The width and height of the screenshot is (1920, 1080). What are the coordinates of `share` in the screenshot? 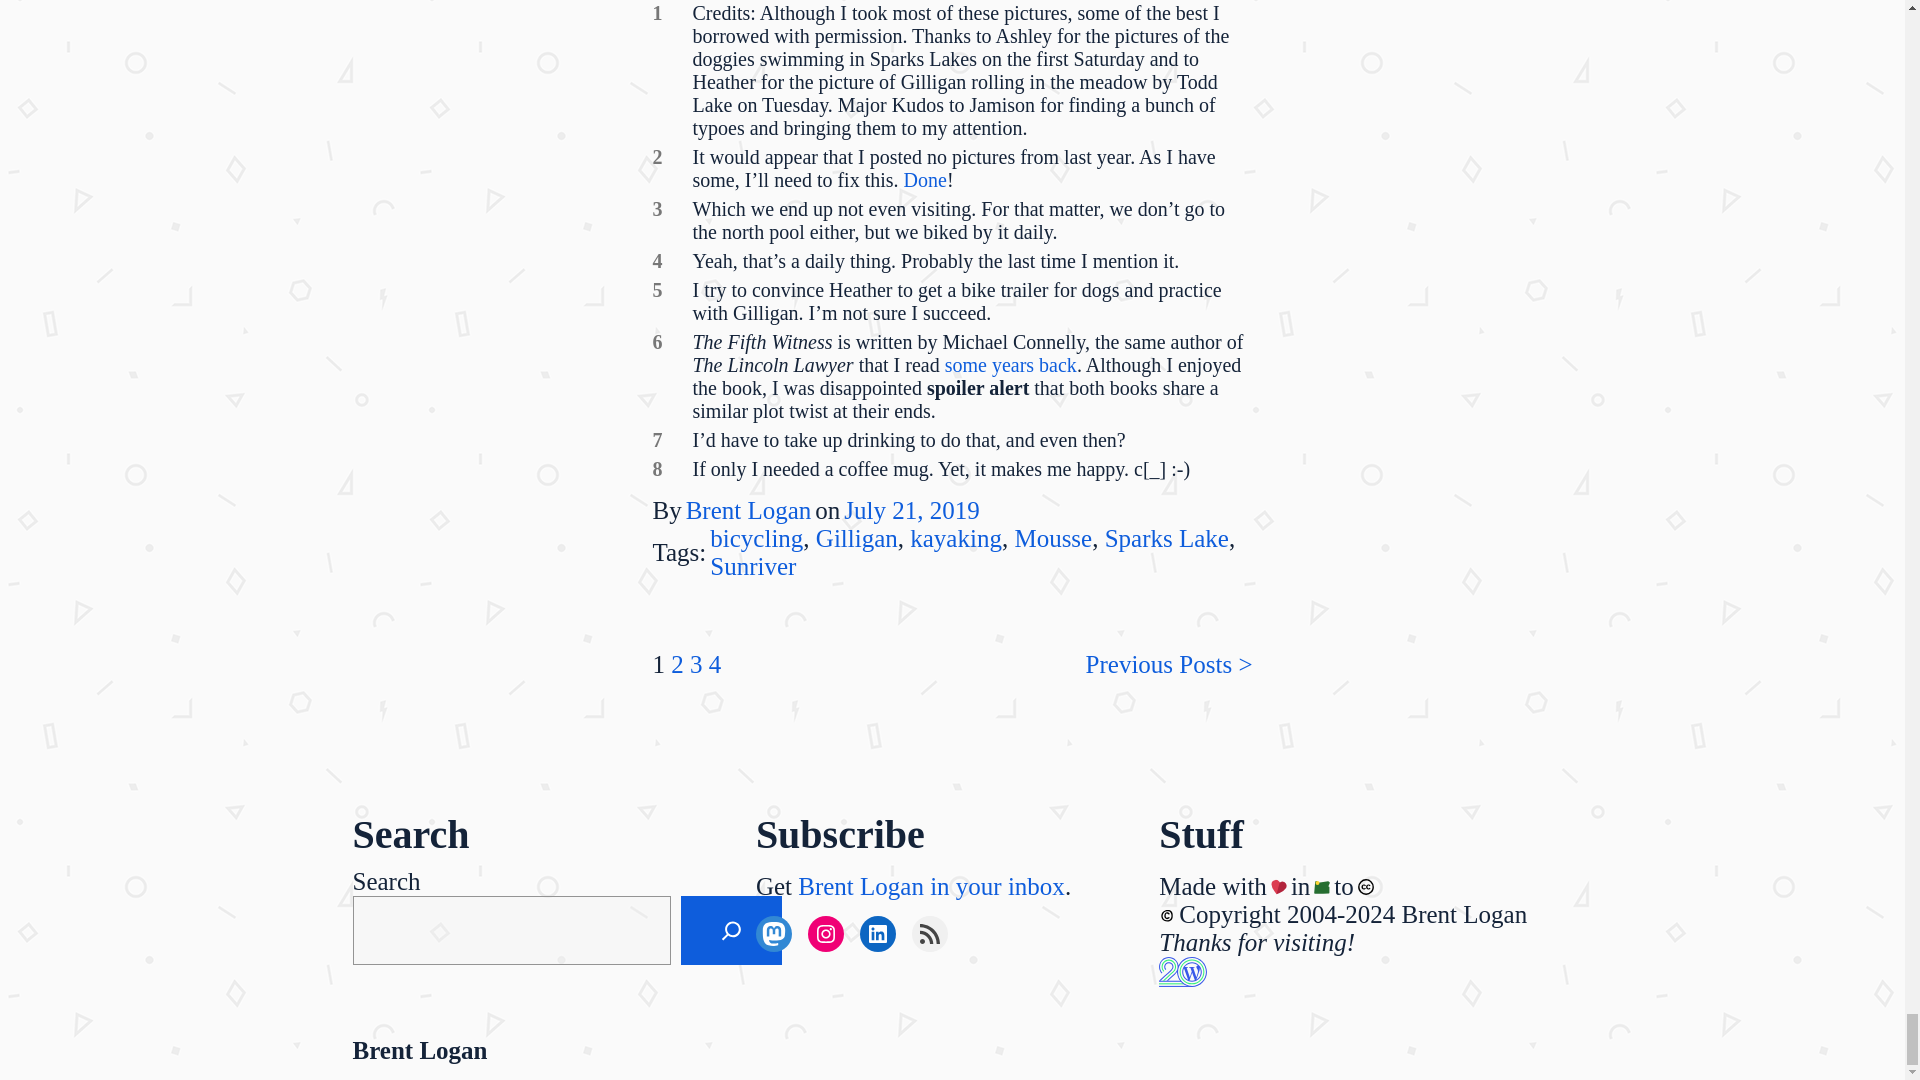 It's located at (1366, 887).